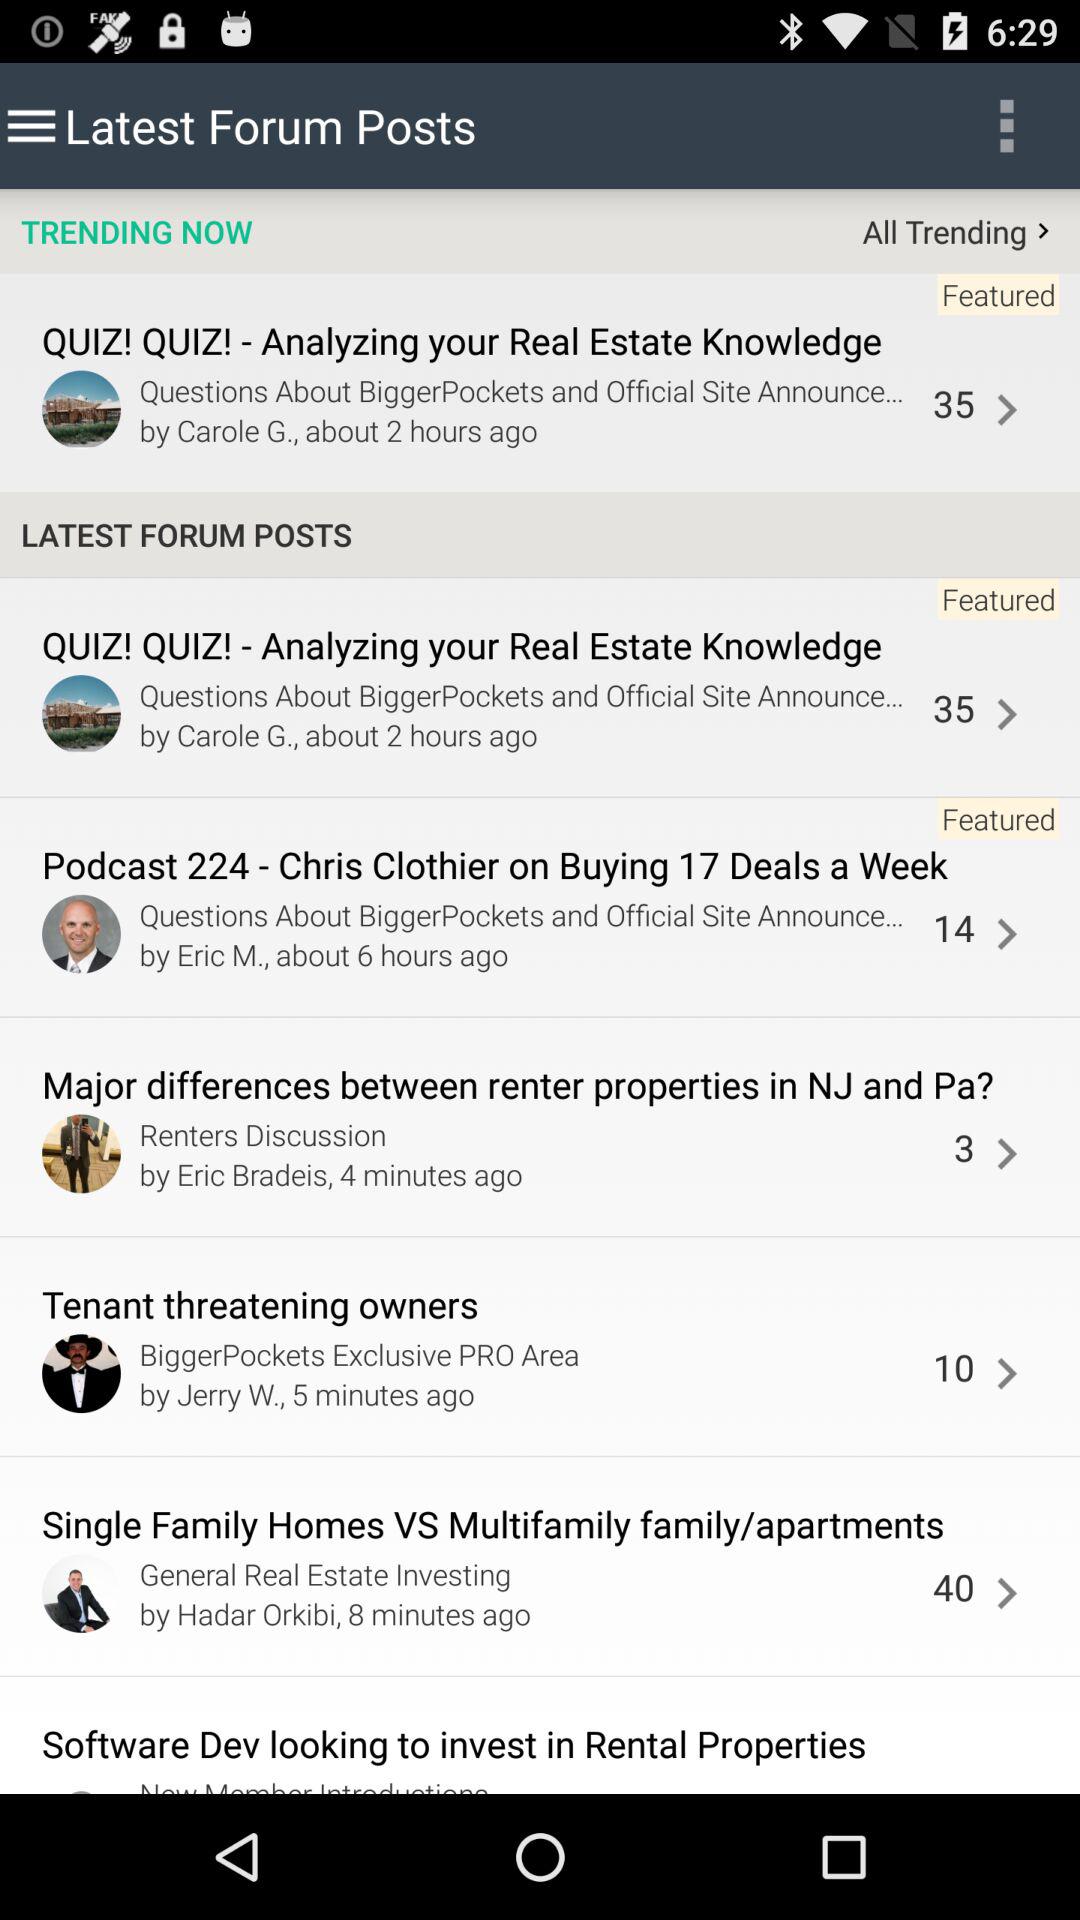  What do you see at coordinates (1006, 1374) in the screenshot?
I see `tap the app next to the 10 app` at bounding box center [1006, 1374].